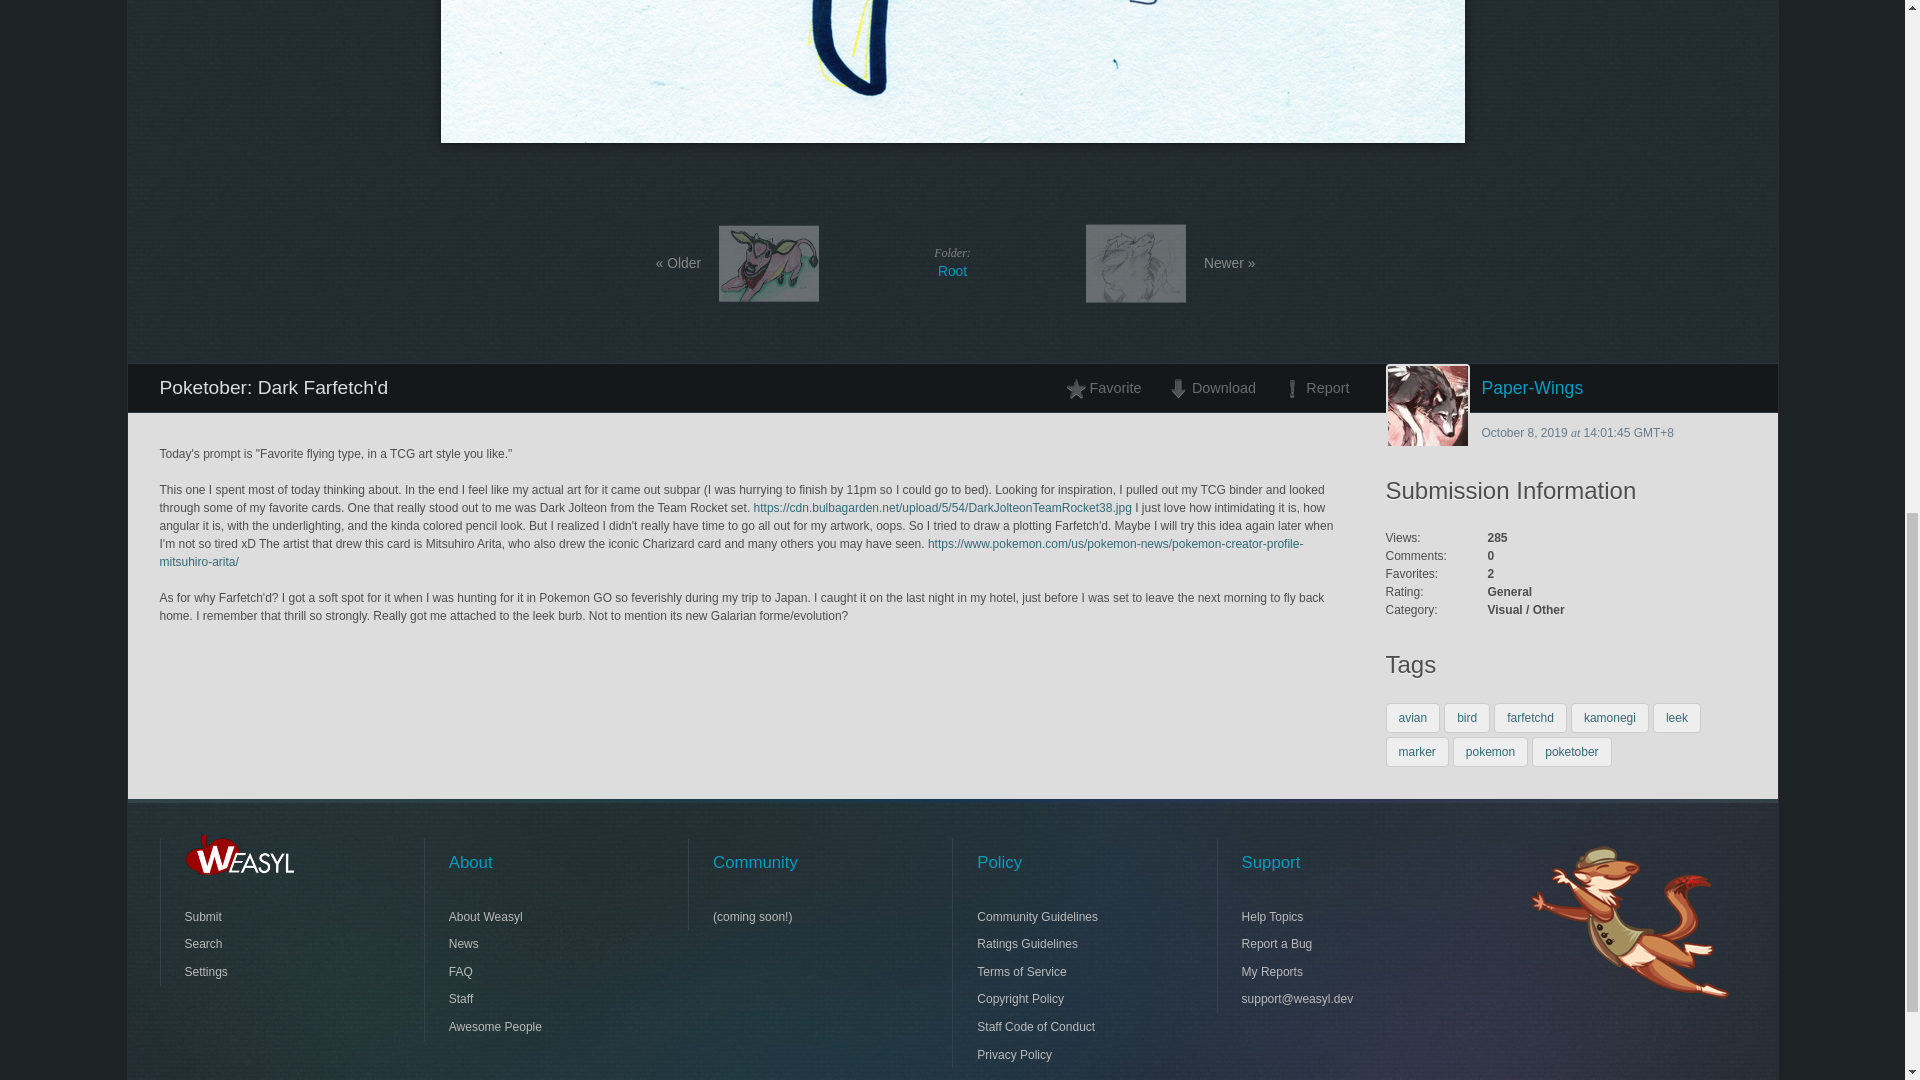  What do you see at coordinates (1571, 751) in the screenshot?
I see `Download` at bounding box center [1571, 751].